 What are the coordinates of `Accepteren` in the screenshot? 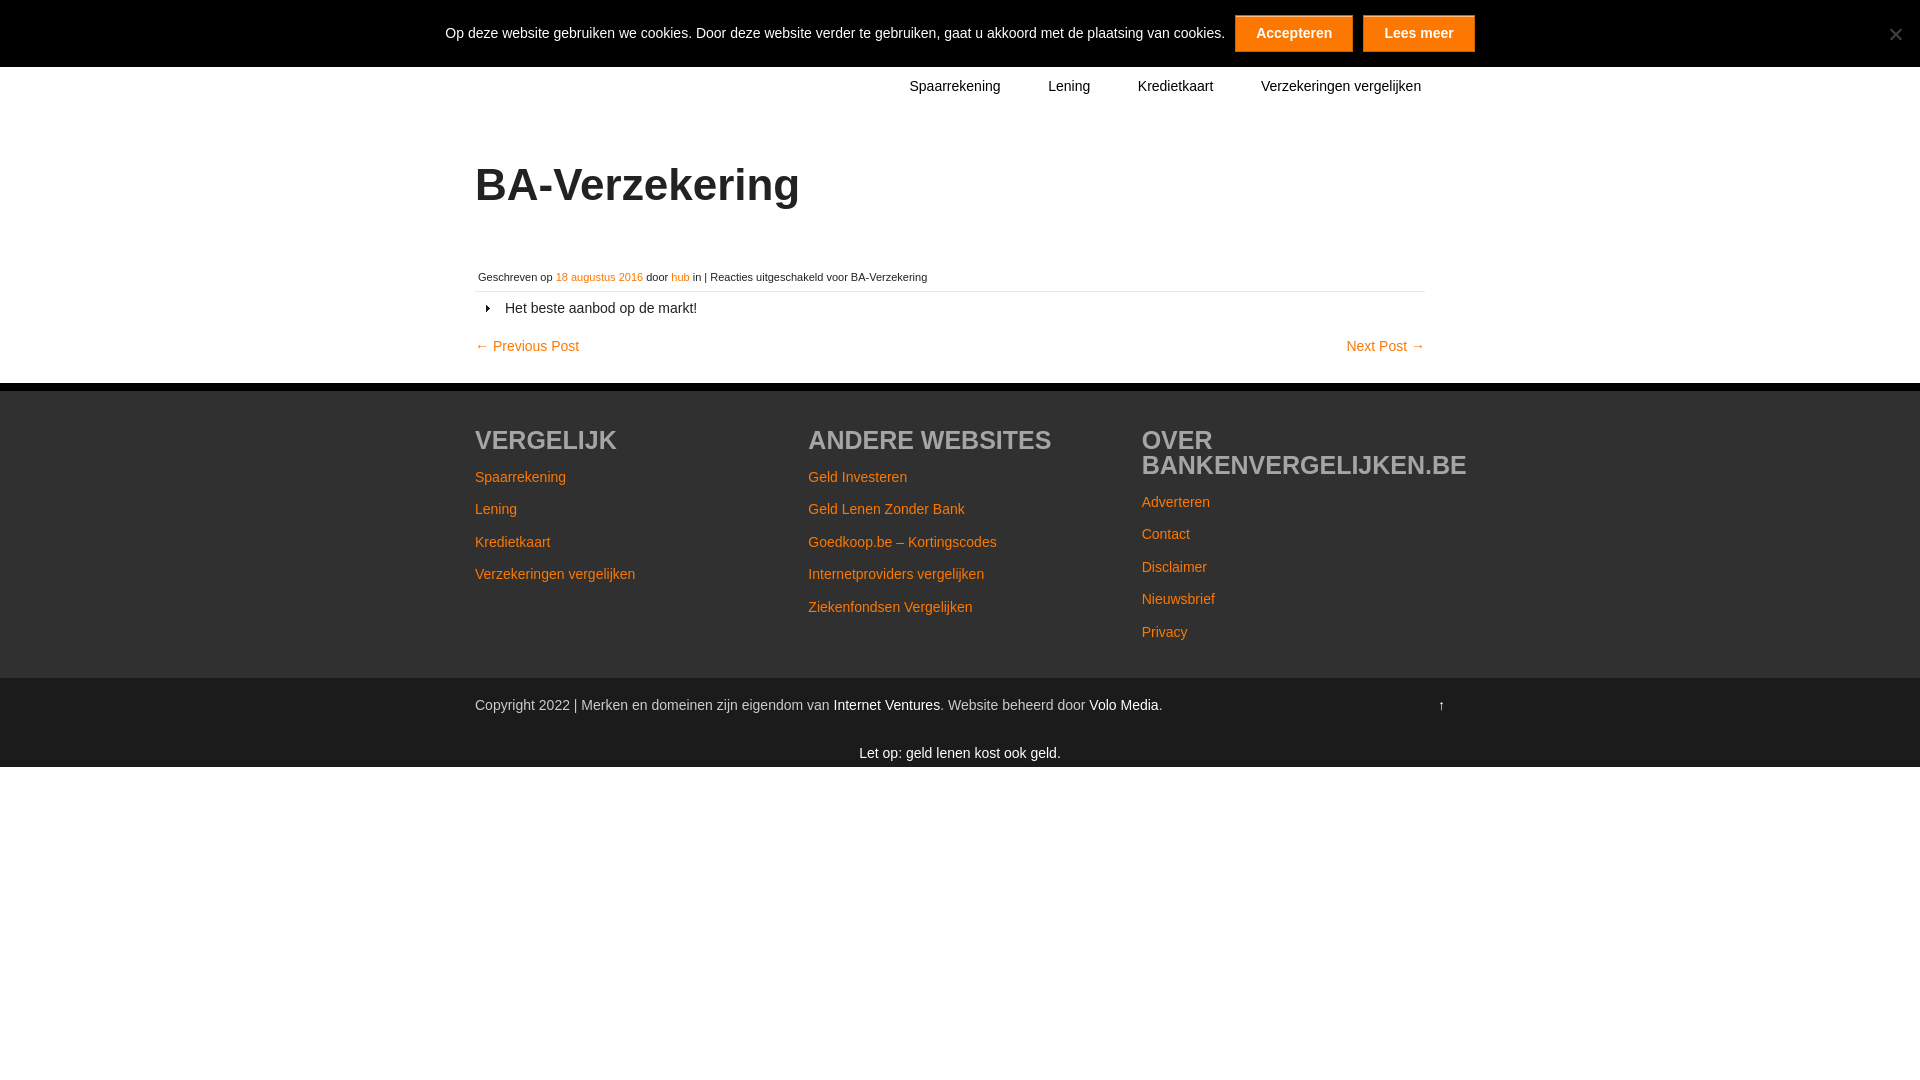 It's located at (1294, 34).